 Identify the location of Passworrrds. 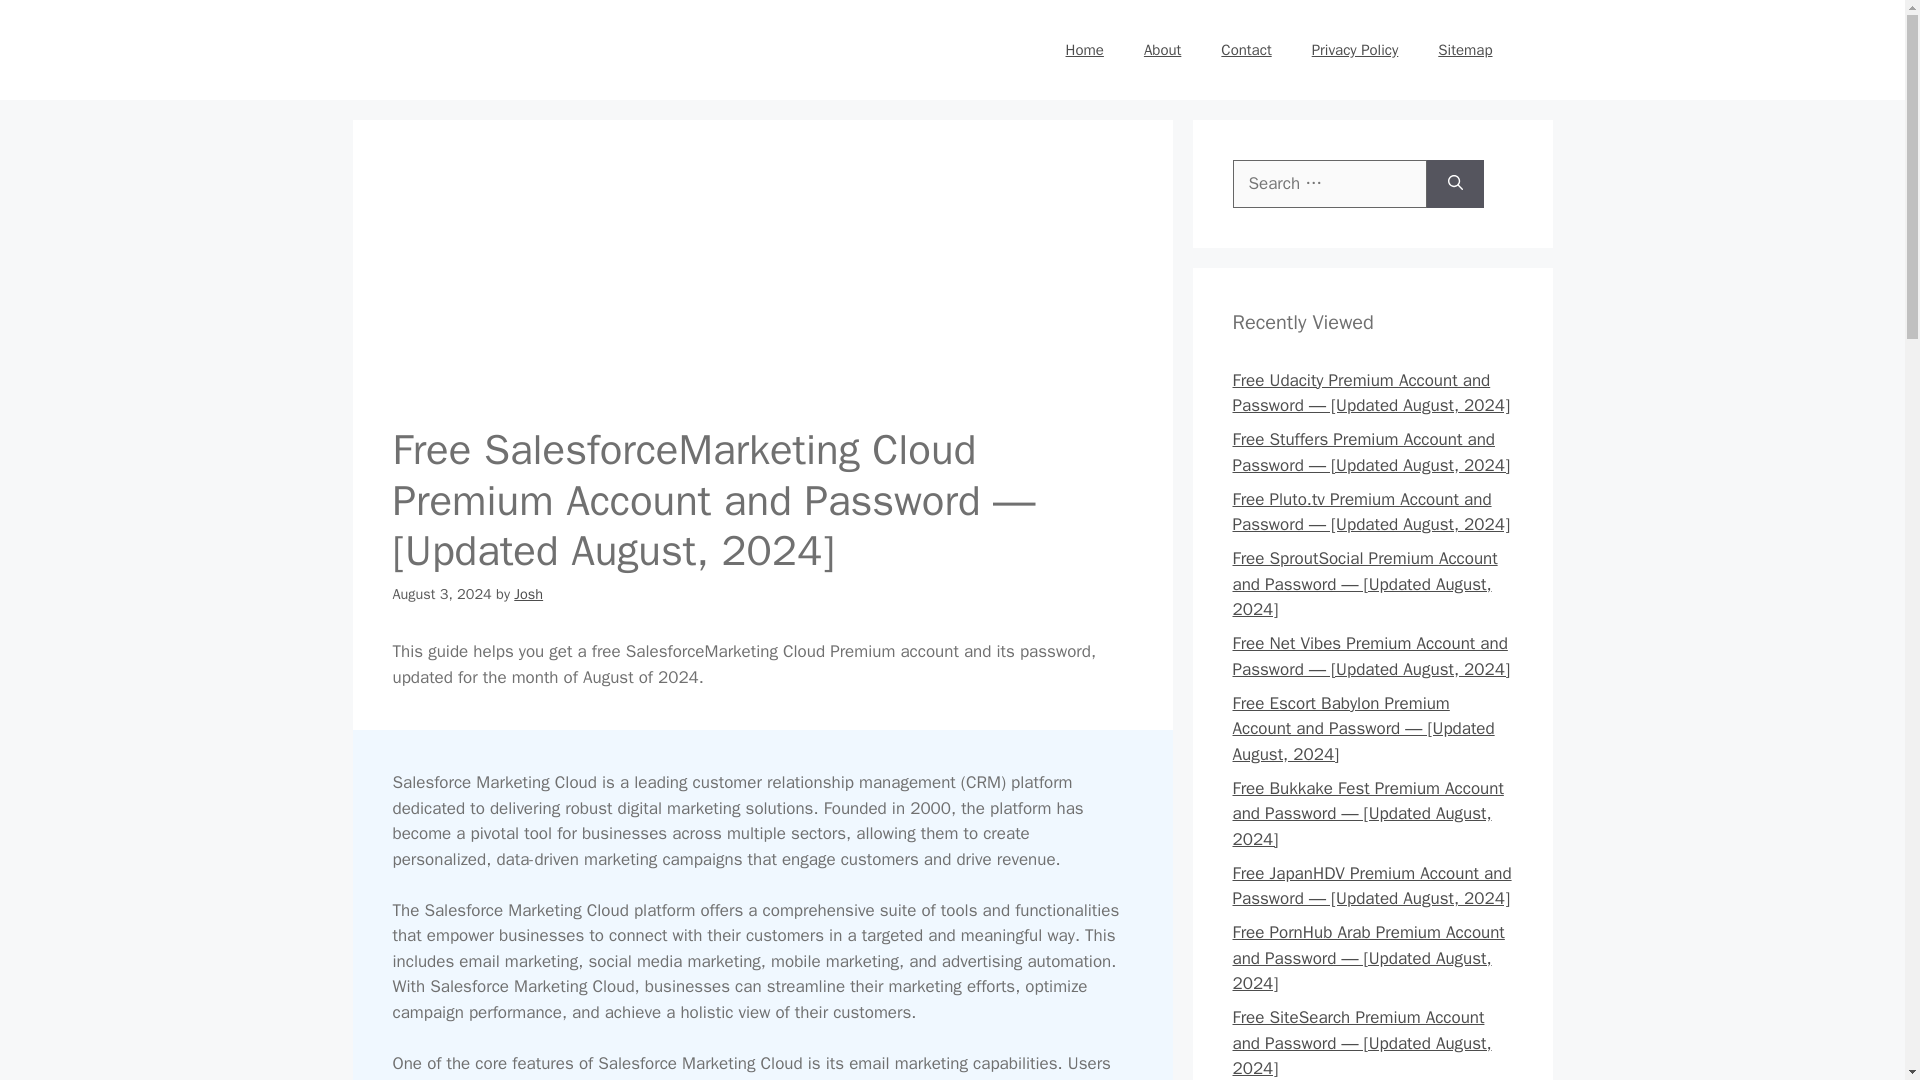
(502, 50).